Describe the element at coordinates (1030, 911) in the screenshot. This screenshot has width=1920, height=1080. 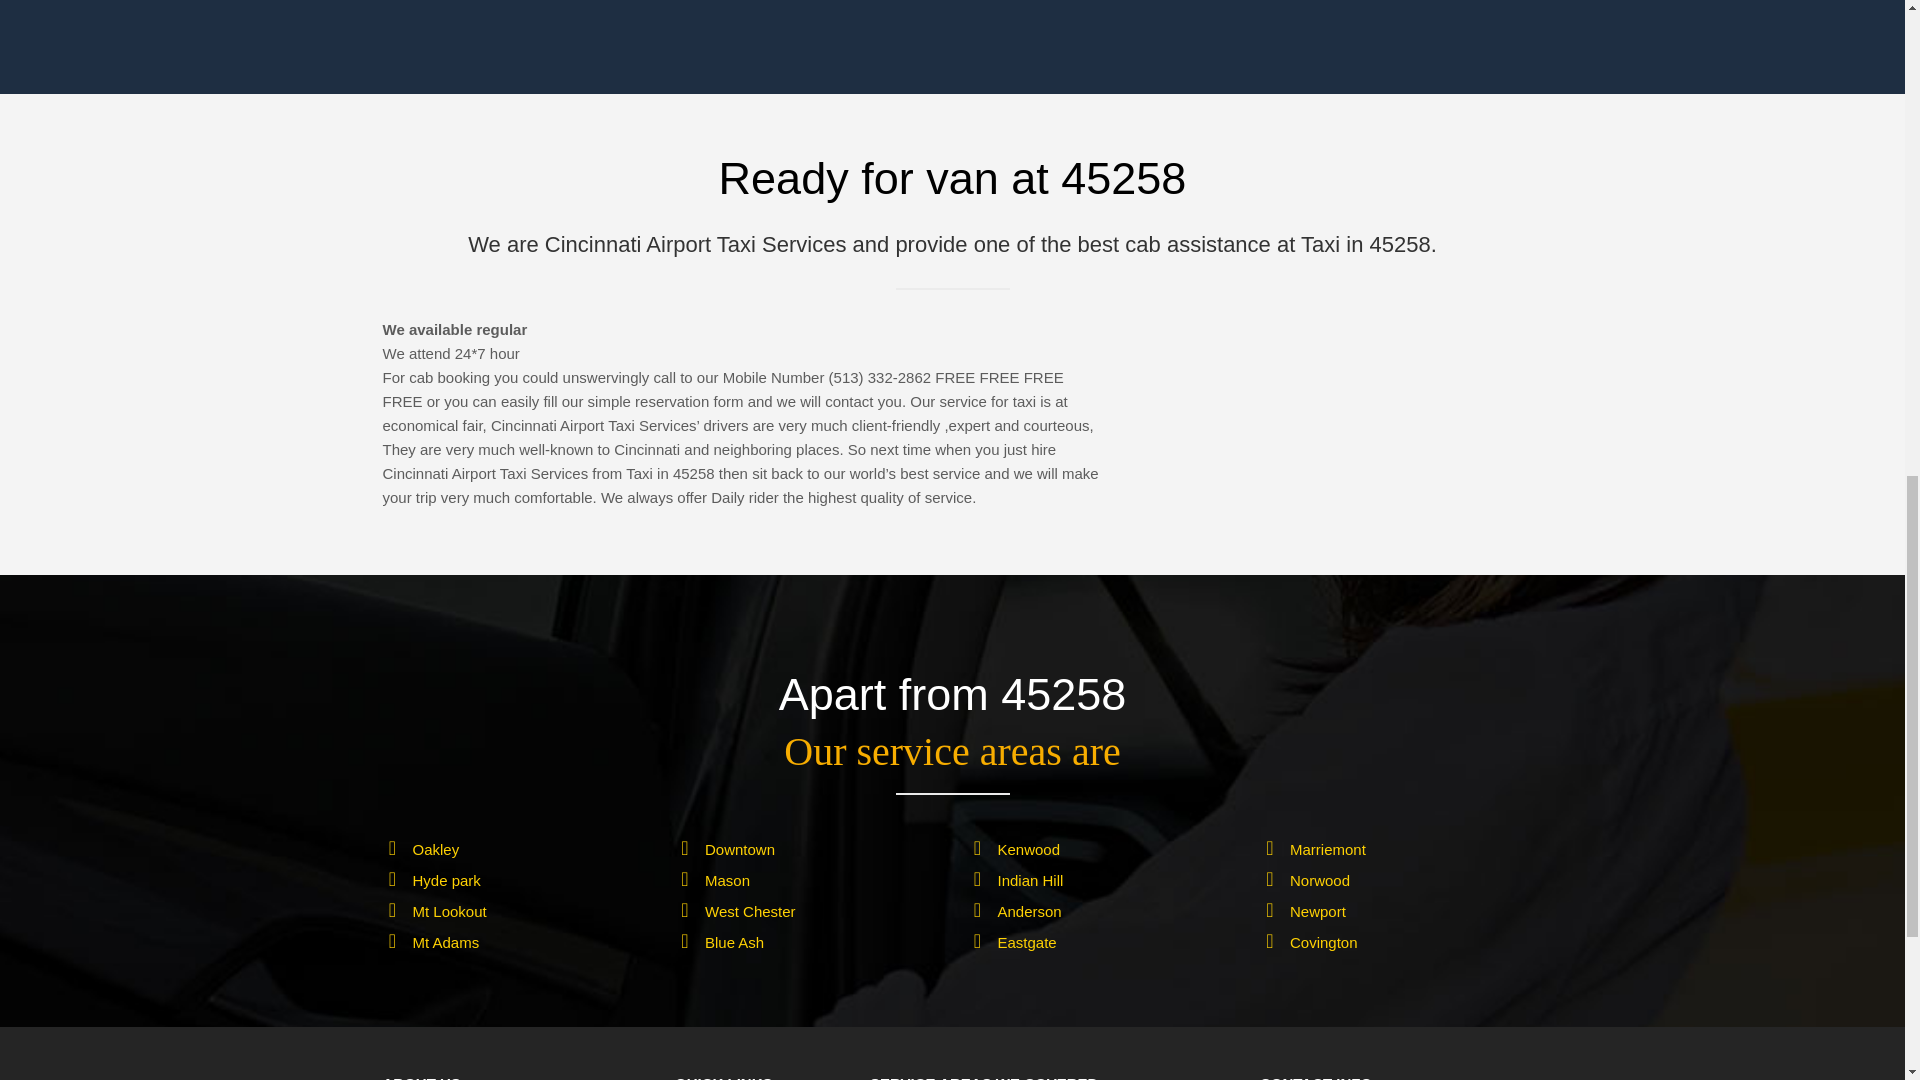
I see `Anderson` at that location.